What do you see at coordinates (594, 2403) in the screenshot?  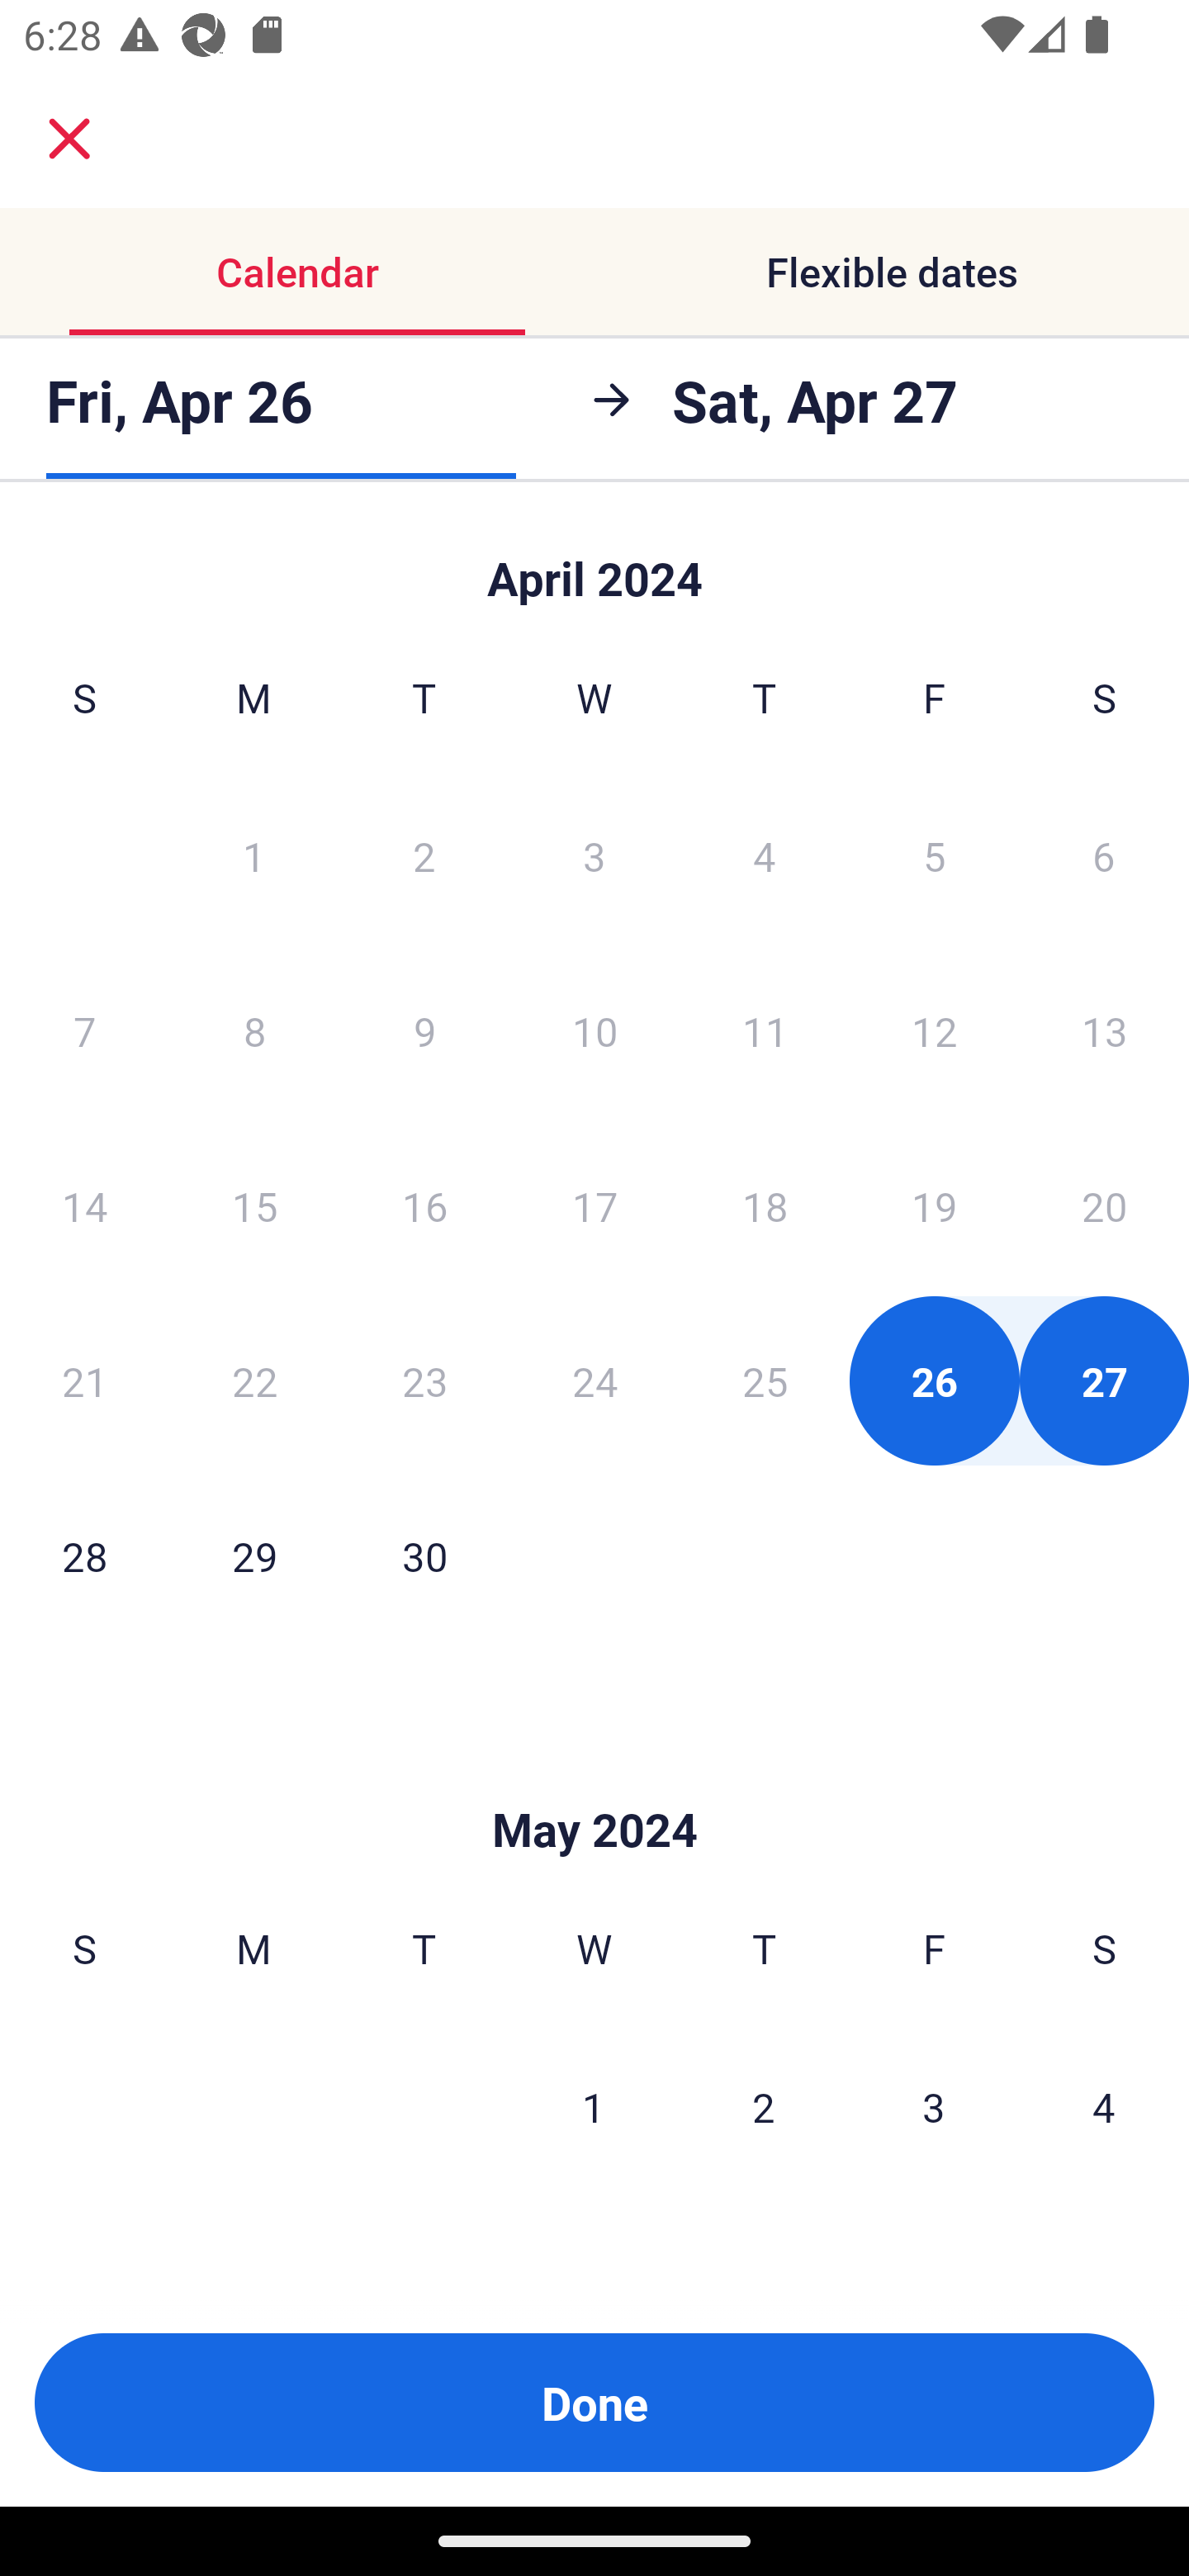 I see `Done` at bounding box center [594, 2403].